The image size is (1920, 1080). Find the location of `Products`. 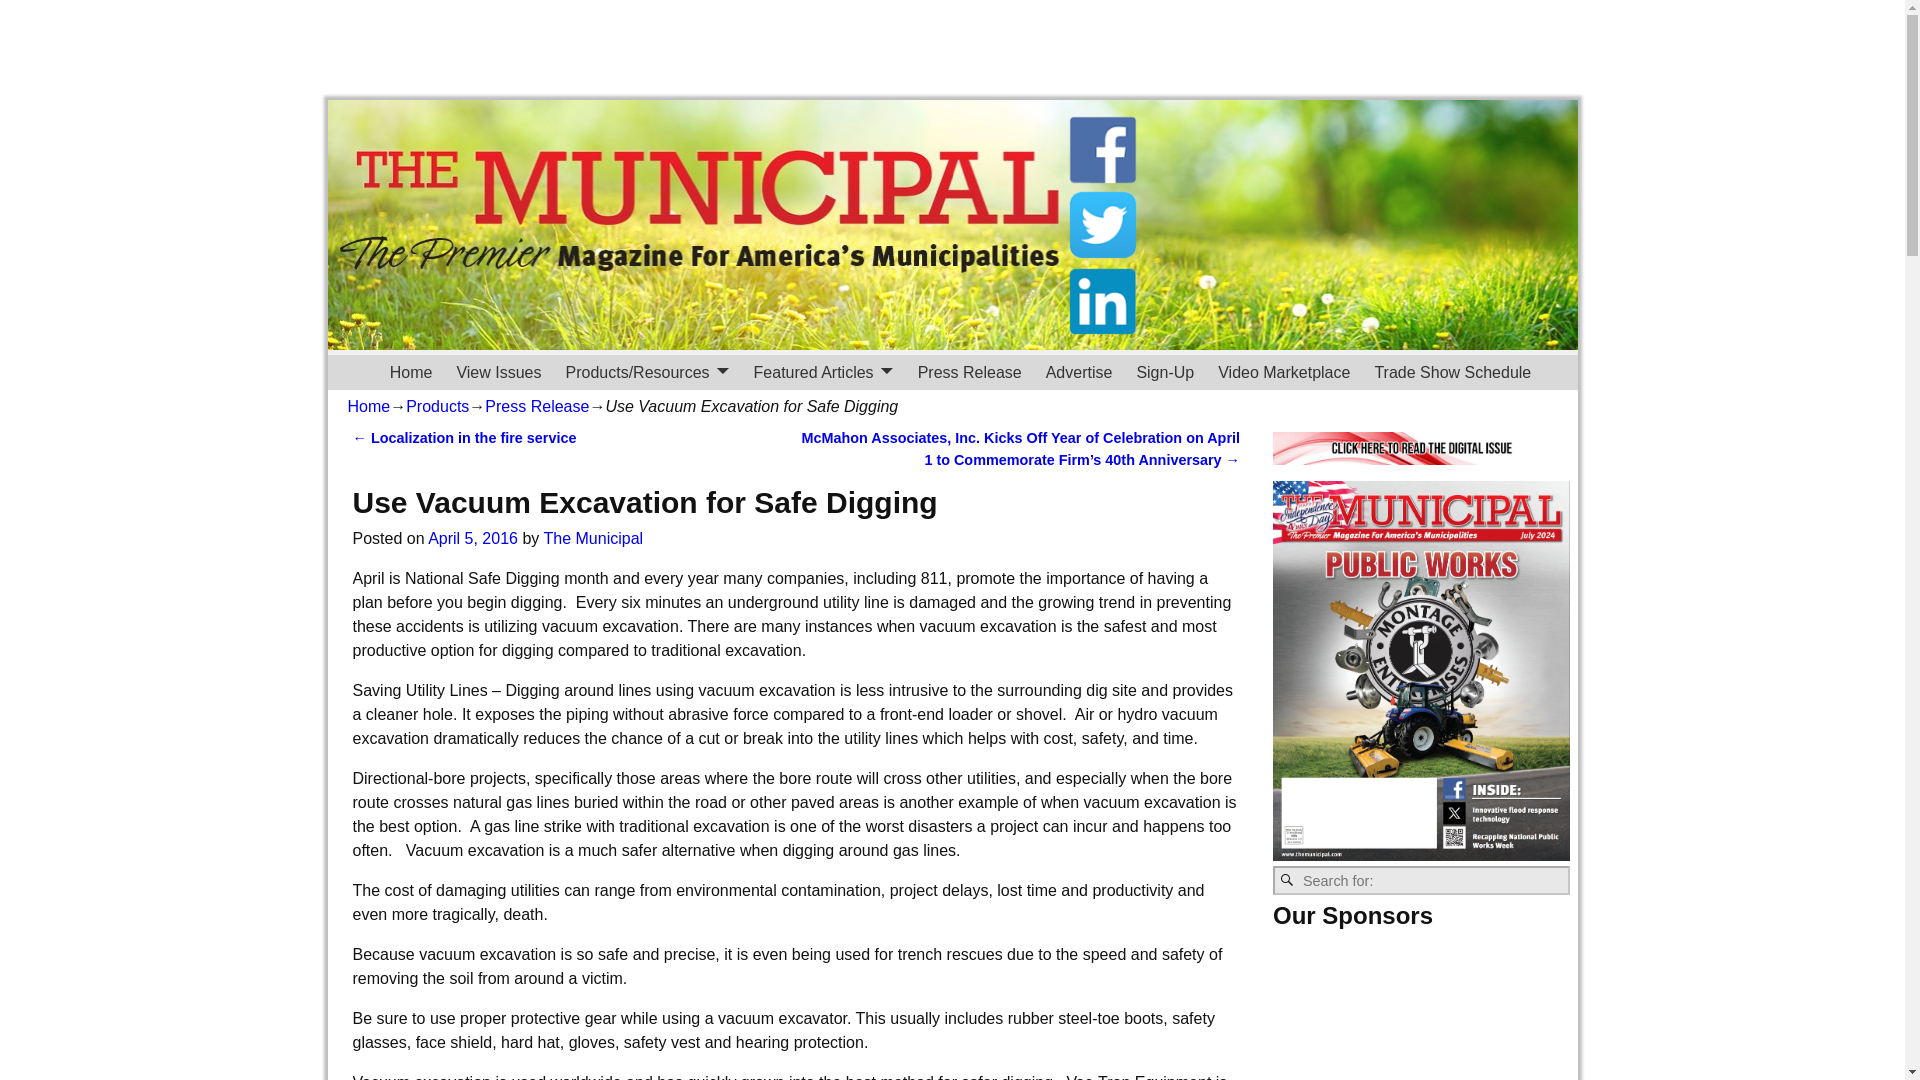

Products is located at coordinates (436, 406).